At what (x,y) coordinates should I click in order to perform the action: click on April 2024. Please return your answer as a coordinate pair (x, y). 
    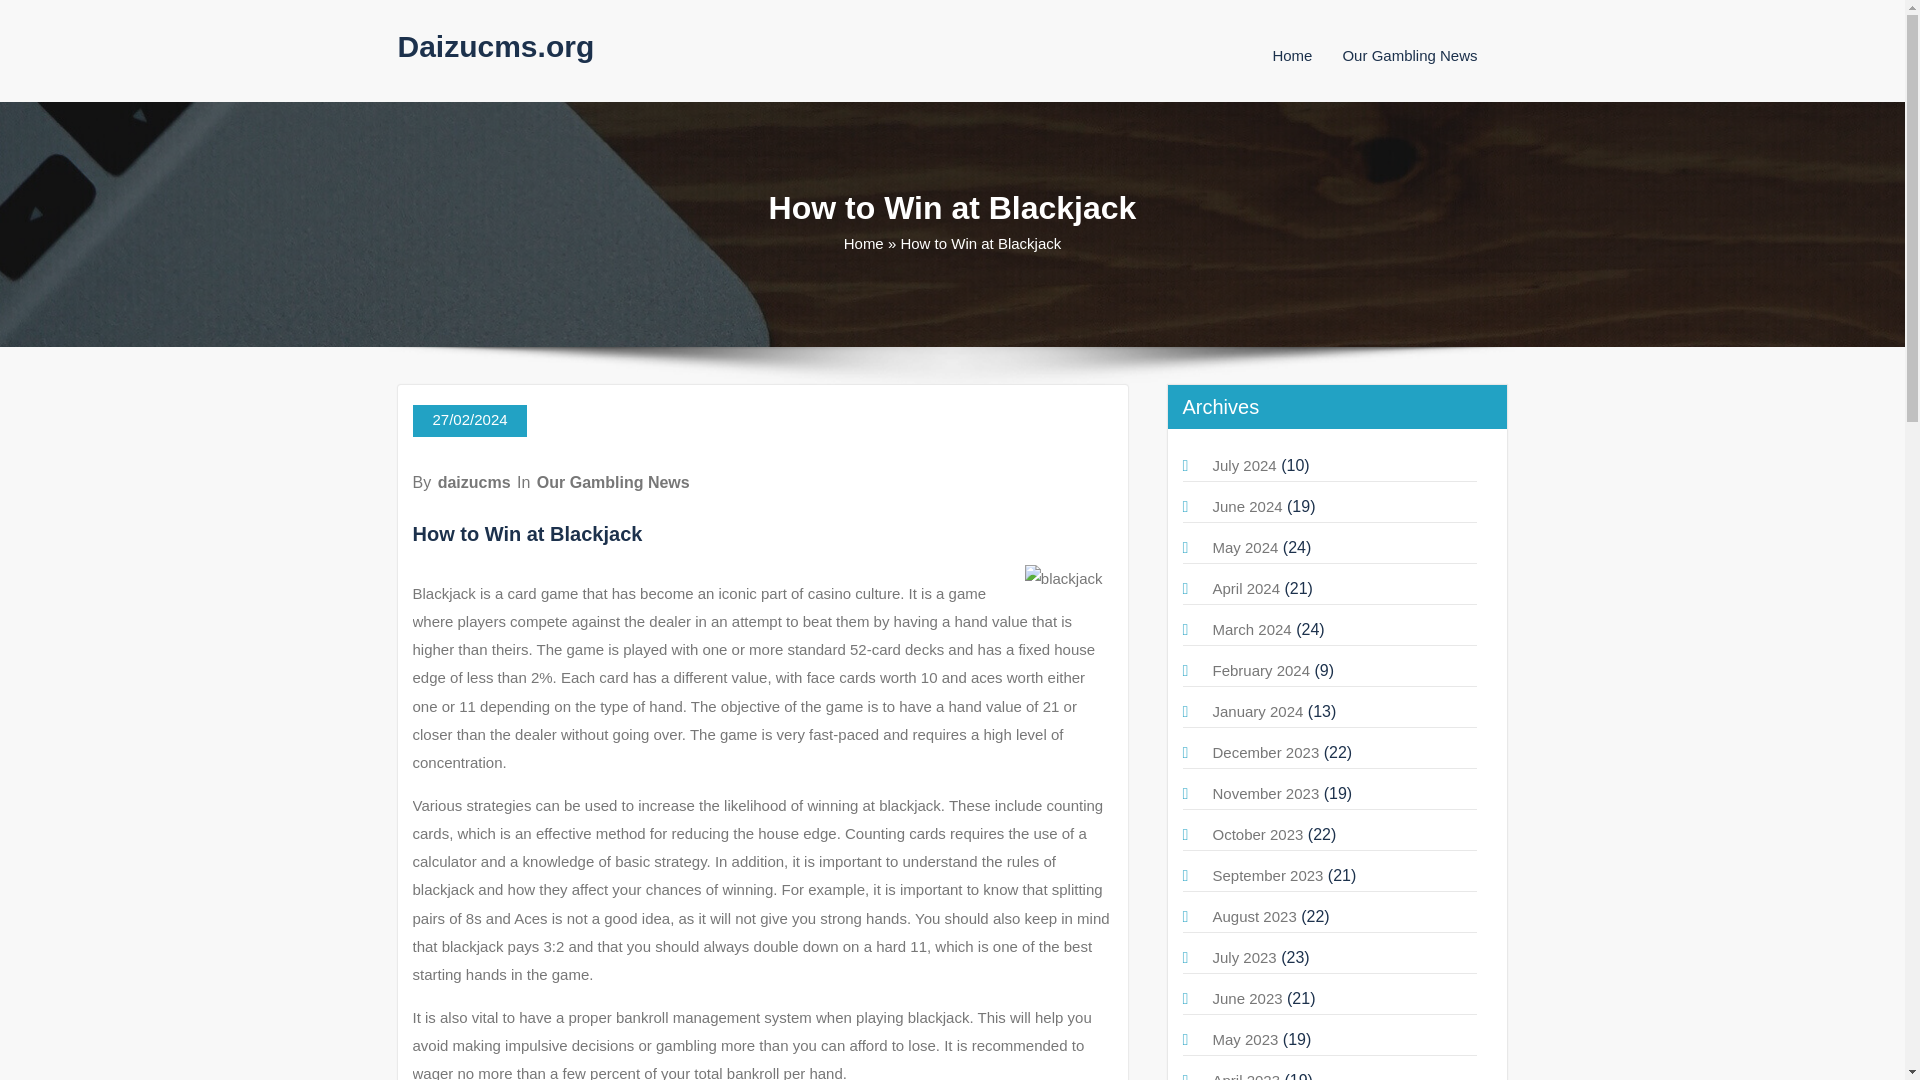
    Looking at the image, I should click on (1246, 588).